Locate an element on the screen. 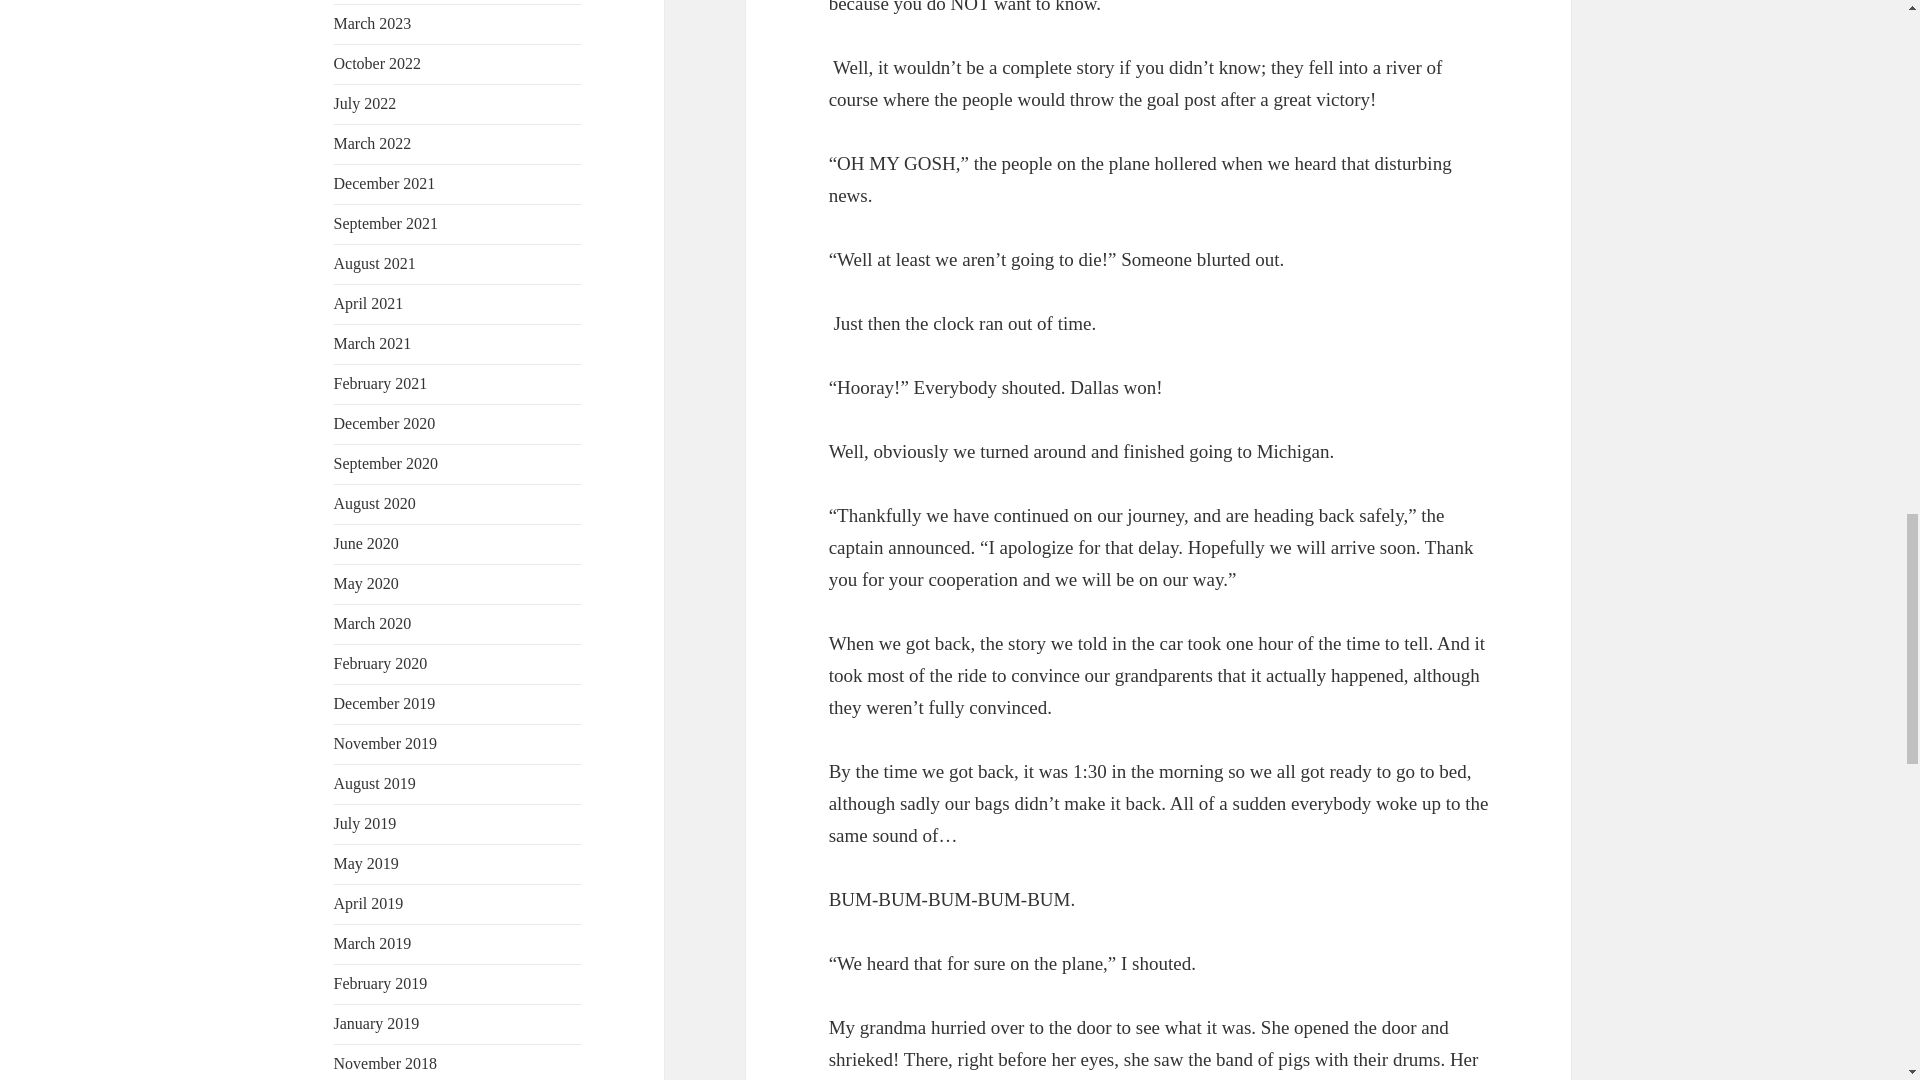 This screenshot has width=1920, height=1080. December 2021 is located at coordinates (384, 183).